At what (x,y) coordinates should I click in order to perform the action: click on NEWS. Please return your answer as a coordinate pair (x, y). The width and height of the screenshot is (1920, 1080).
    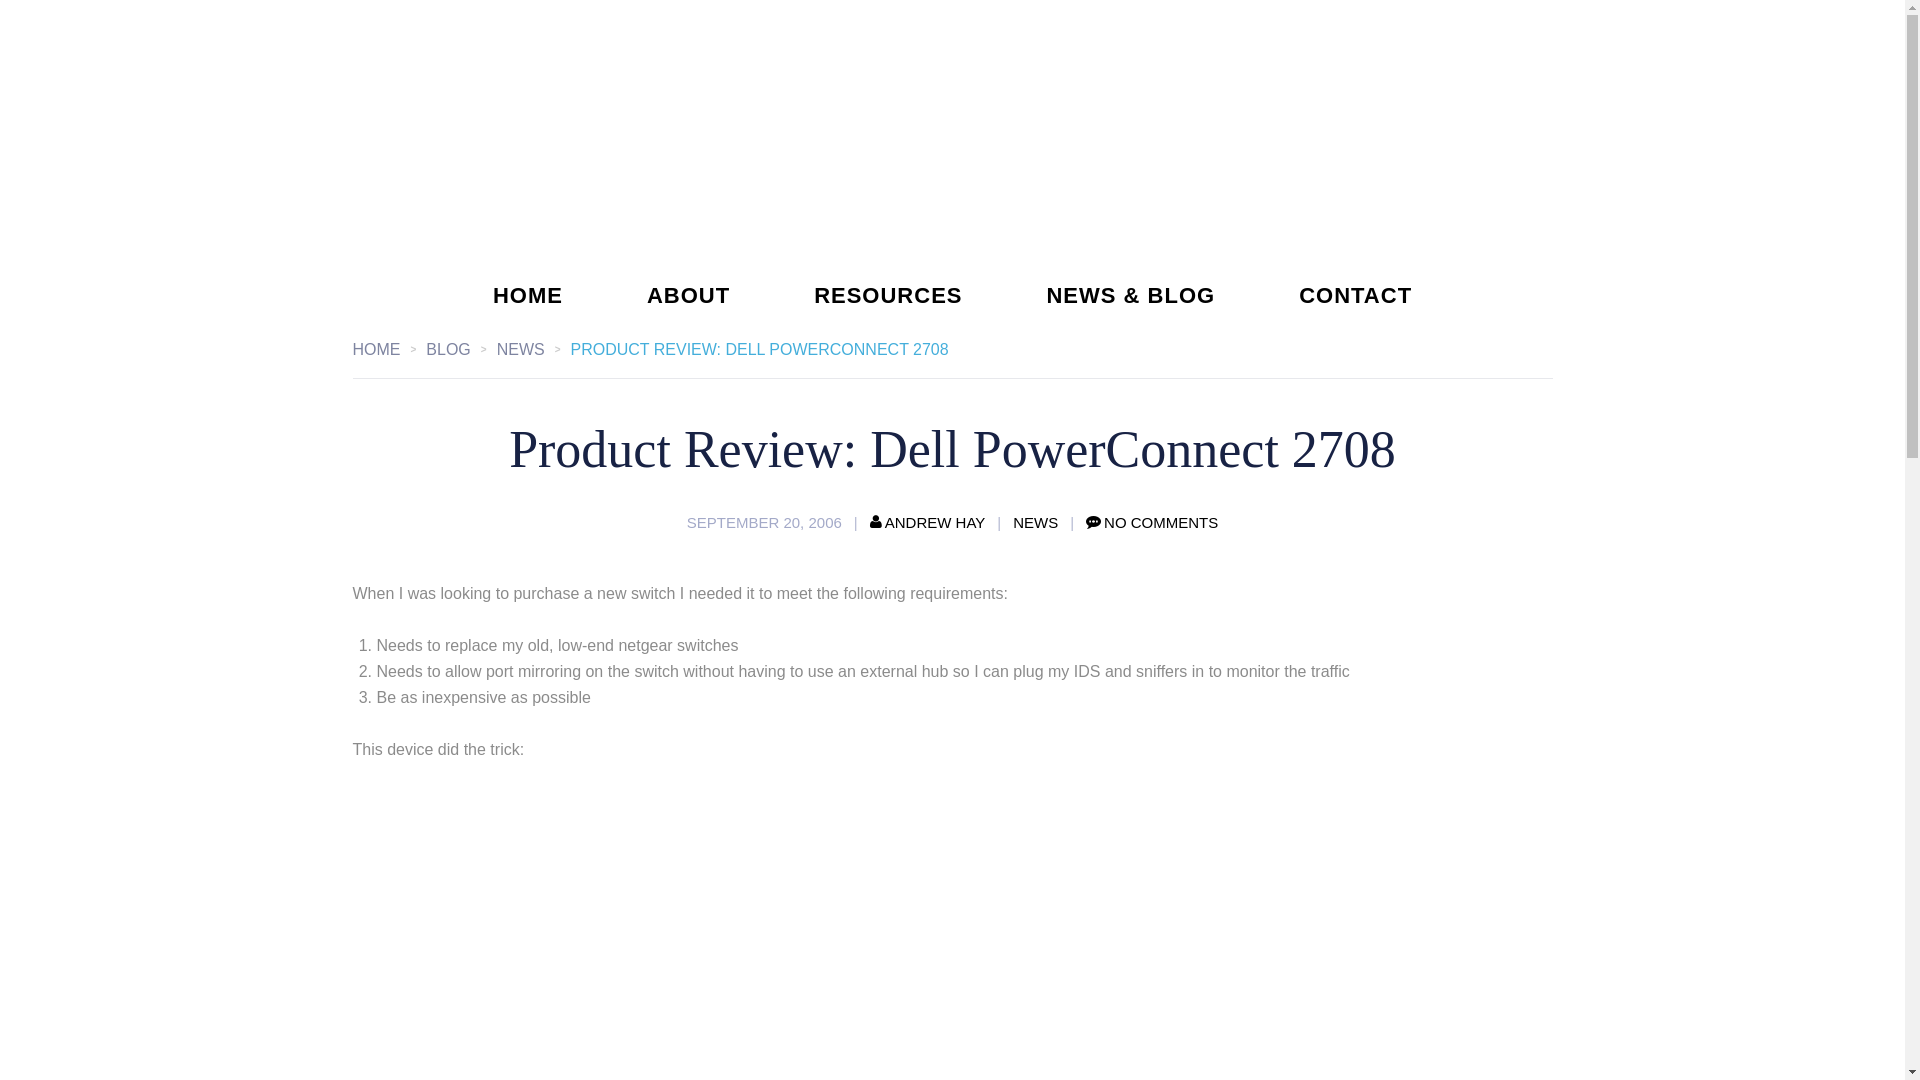
    Looking at the image, I should click on (1036, 522).